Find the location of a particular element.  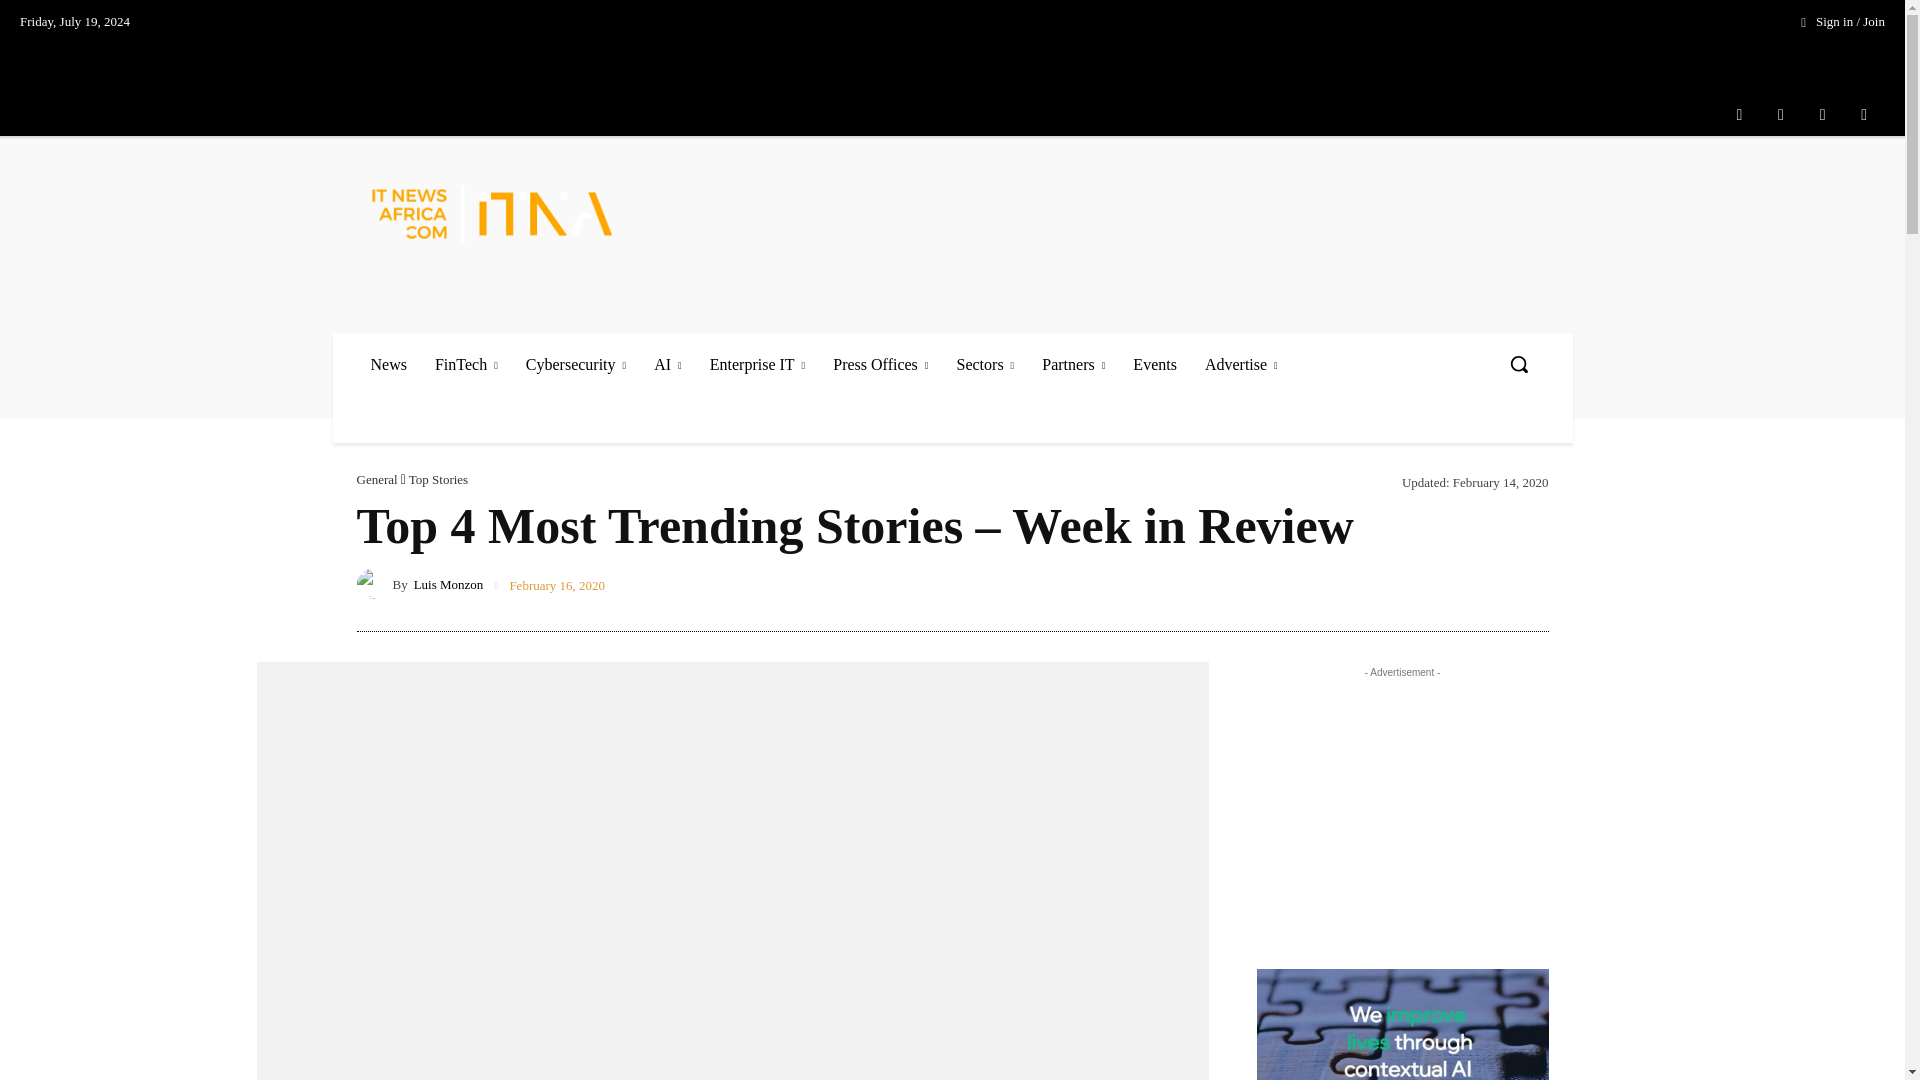

Youtube is located at coordinates (1864, 114).